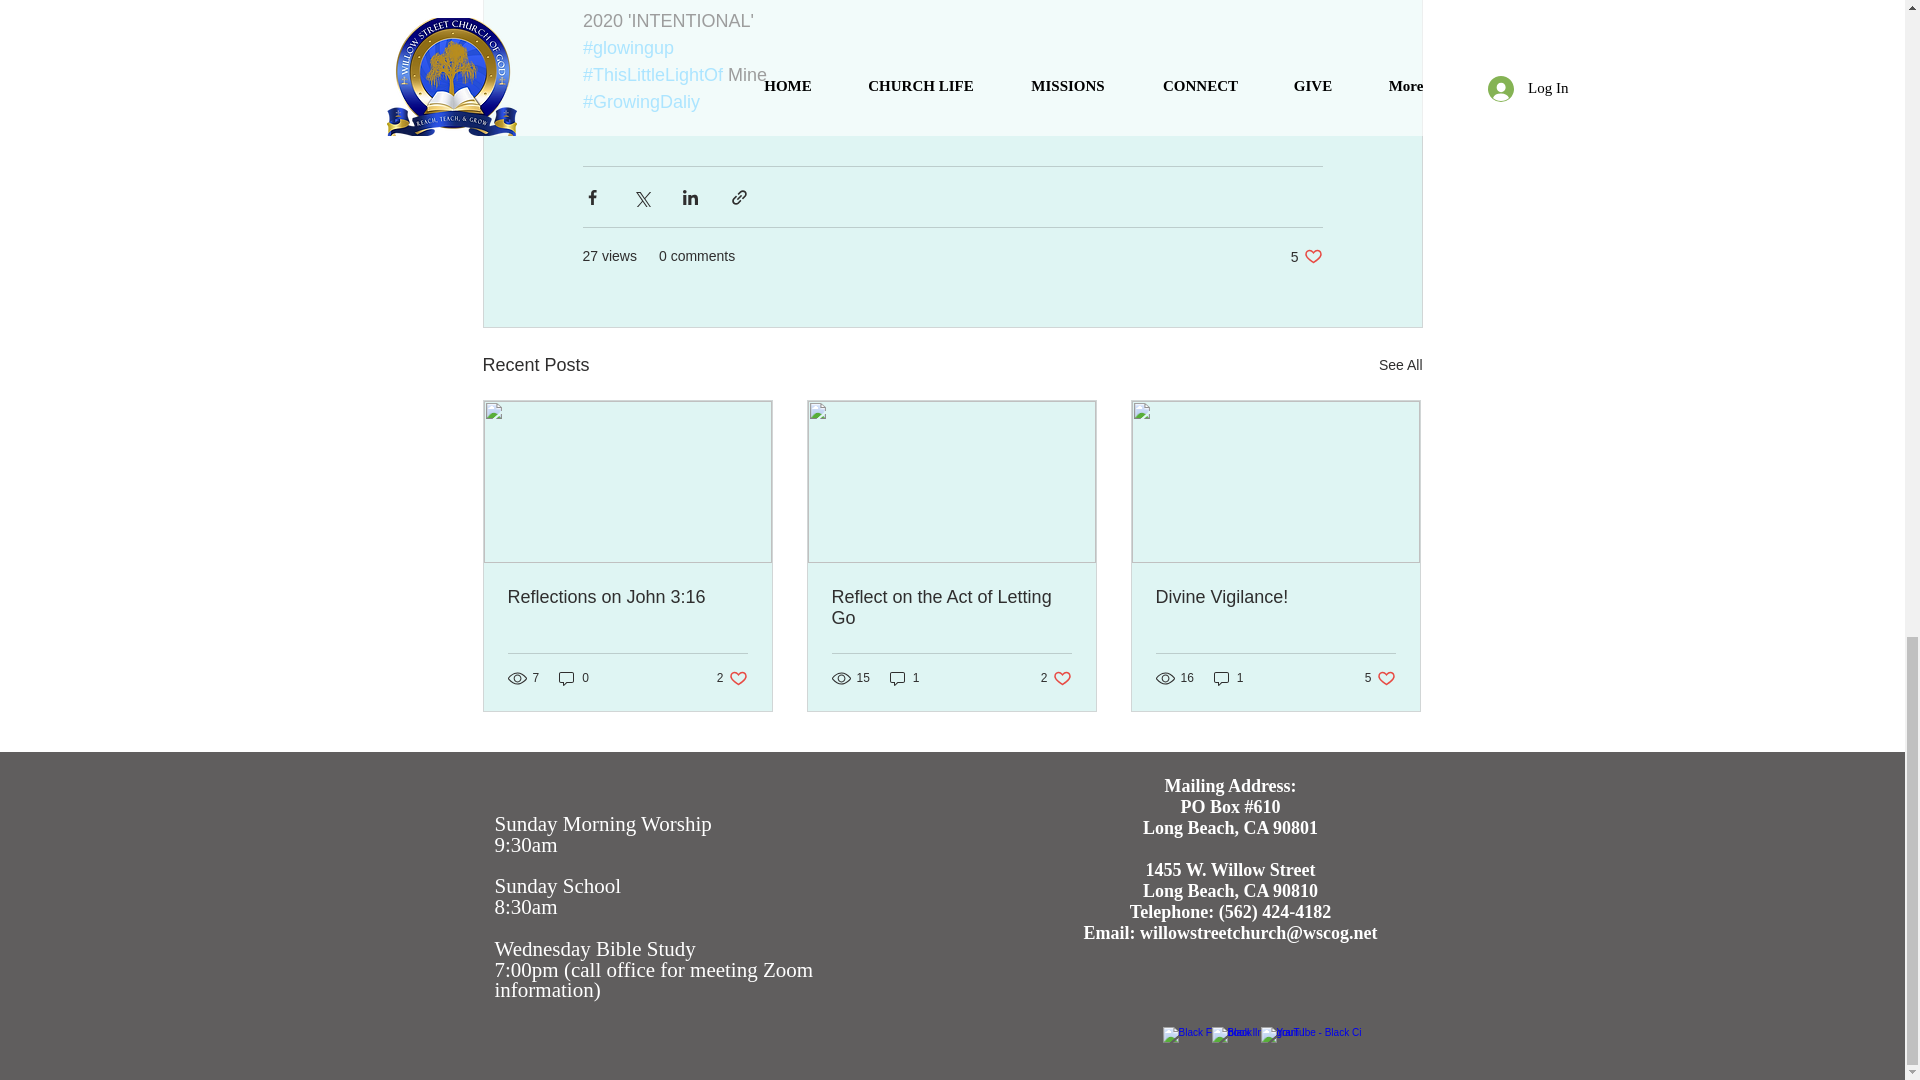 The image size is (1920, 1080). What do you see at coordinates (1275, 598) in the screenshot?
I see `1` at bounding box center [1275, 598].